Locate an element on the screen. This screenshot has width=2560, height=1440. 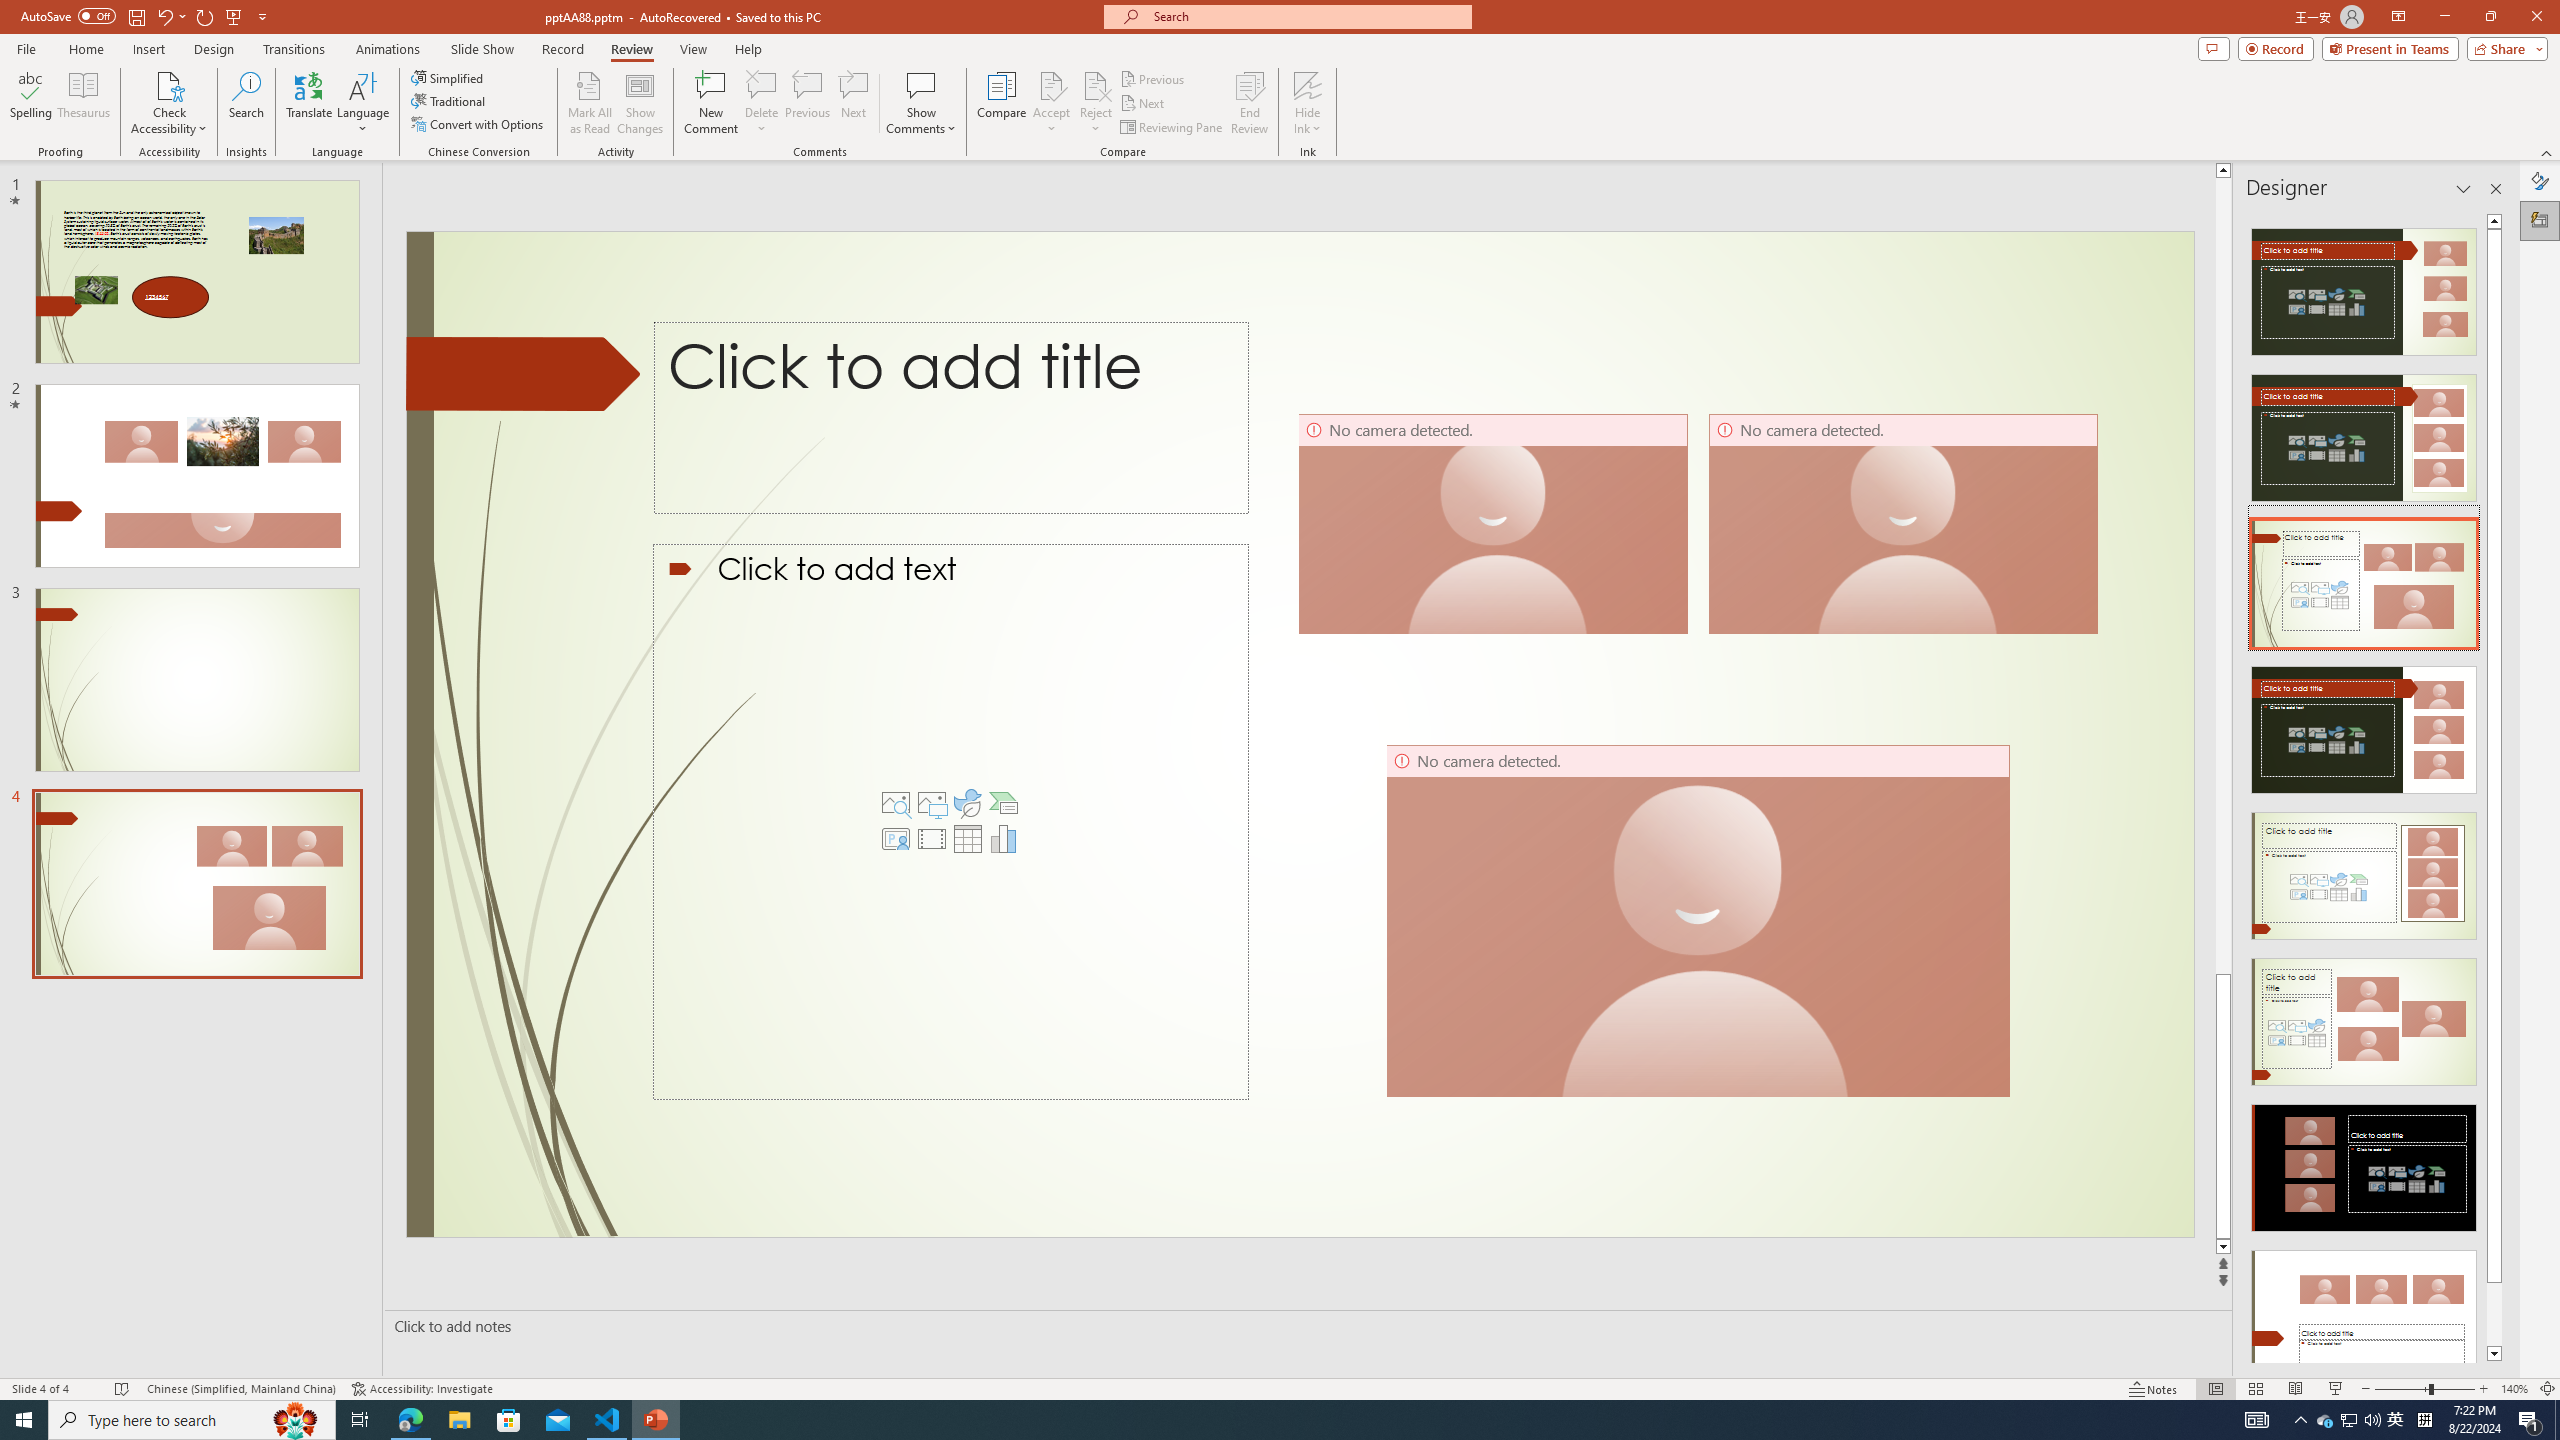
Pictures is located at coordinates (932, 803).